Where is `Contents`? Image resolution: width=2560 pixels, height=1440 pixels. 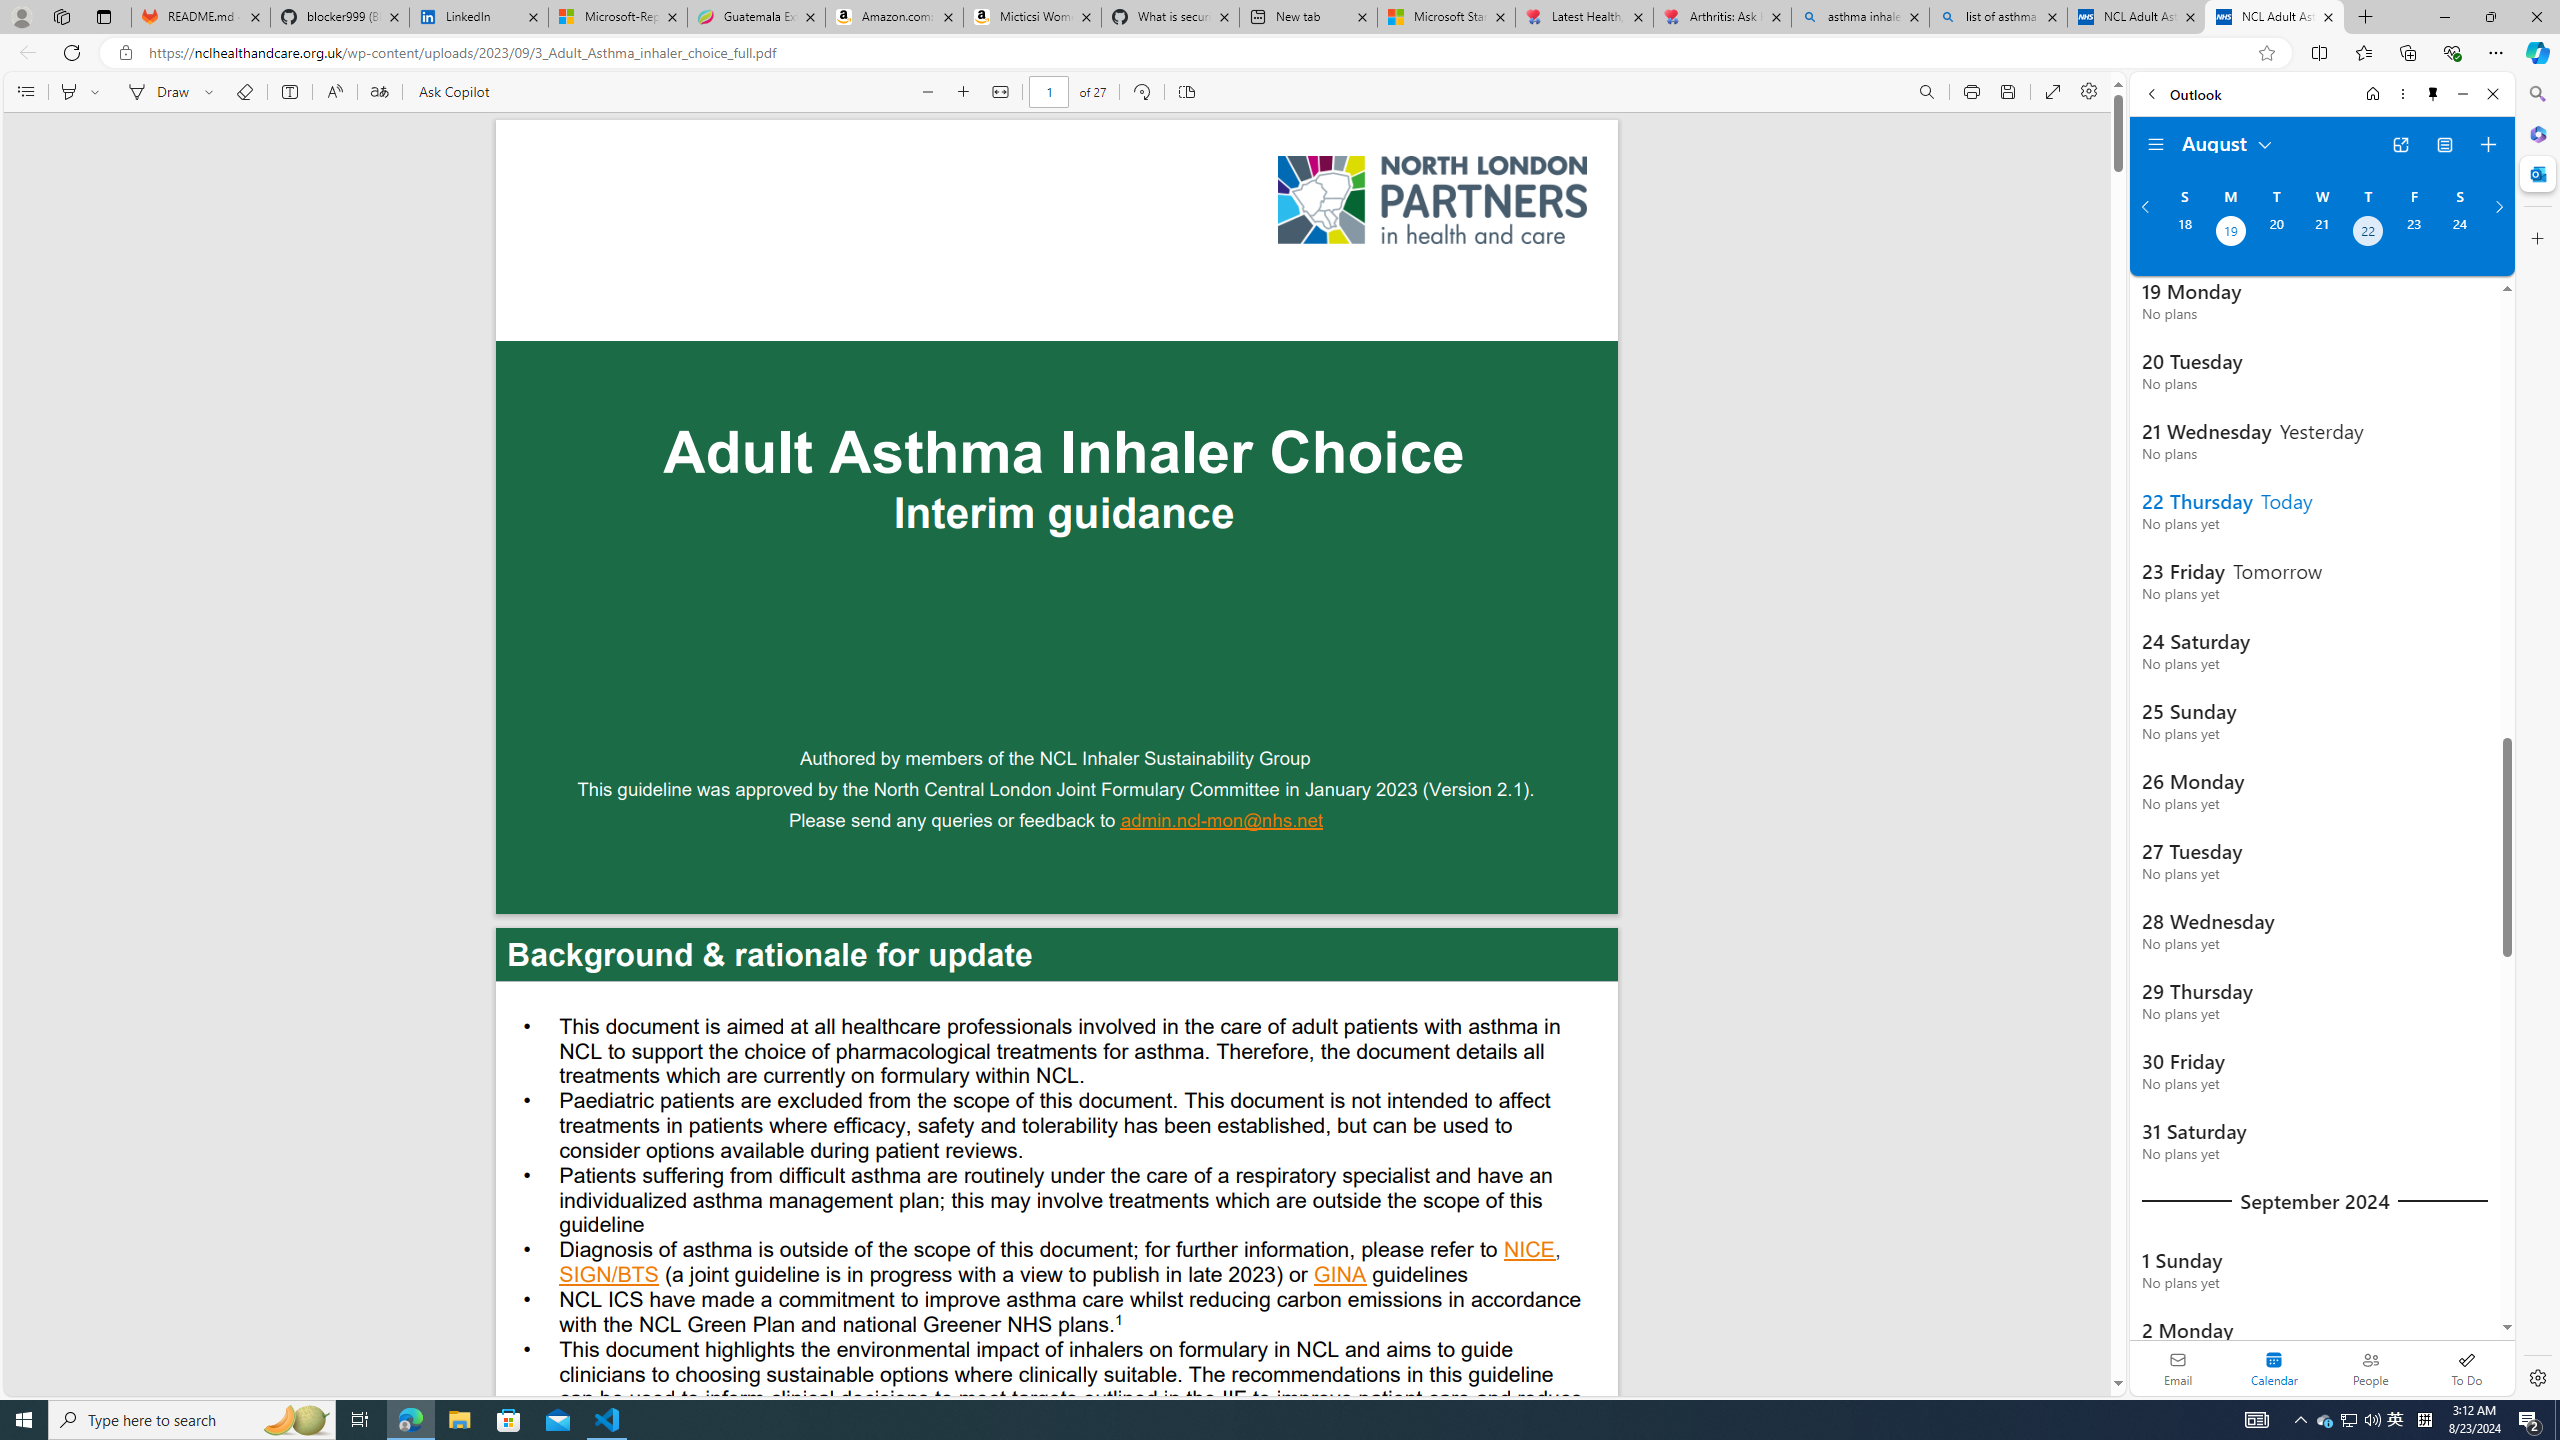 Contents is located at coordinates (25, 92).